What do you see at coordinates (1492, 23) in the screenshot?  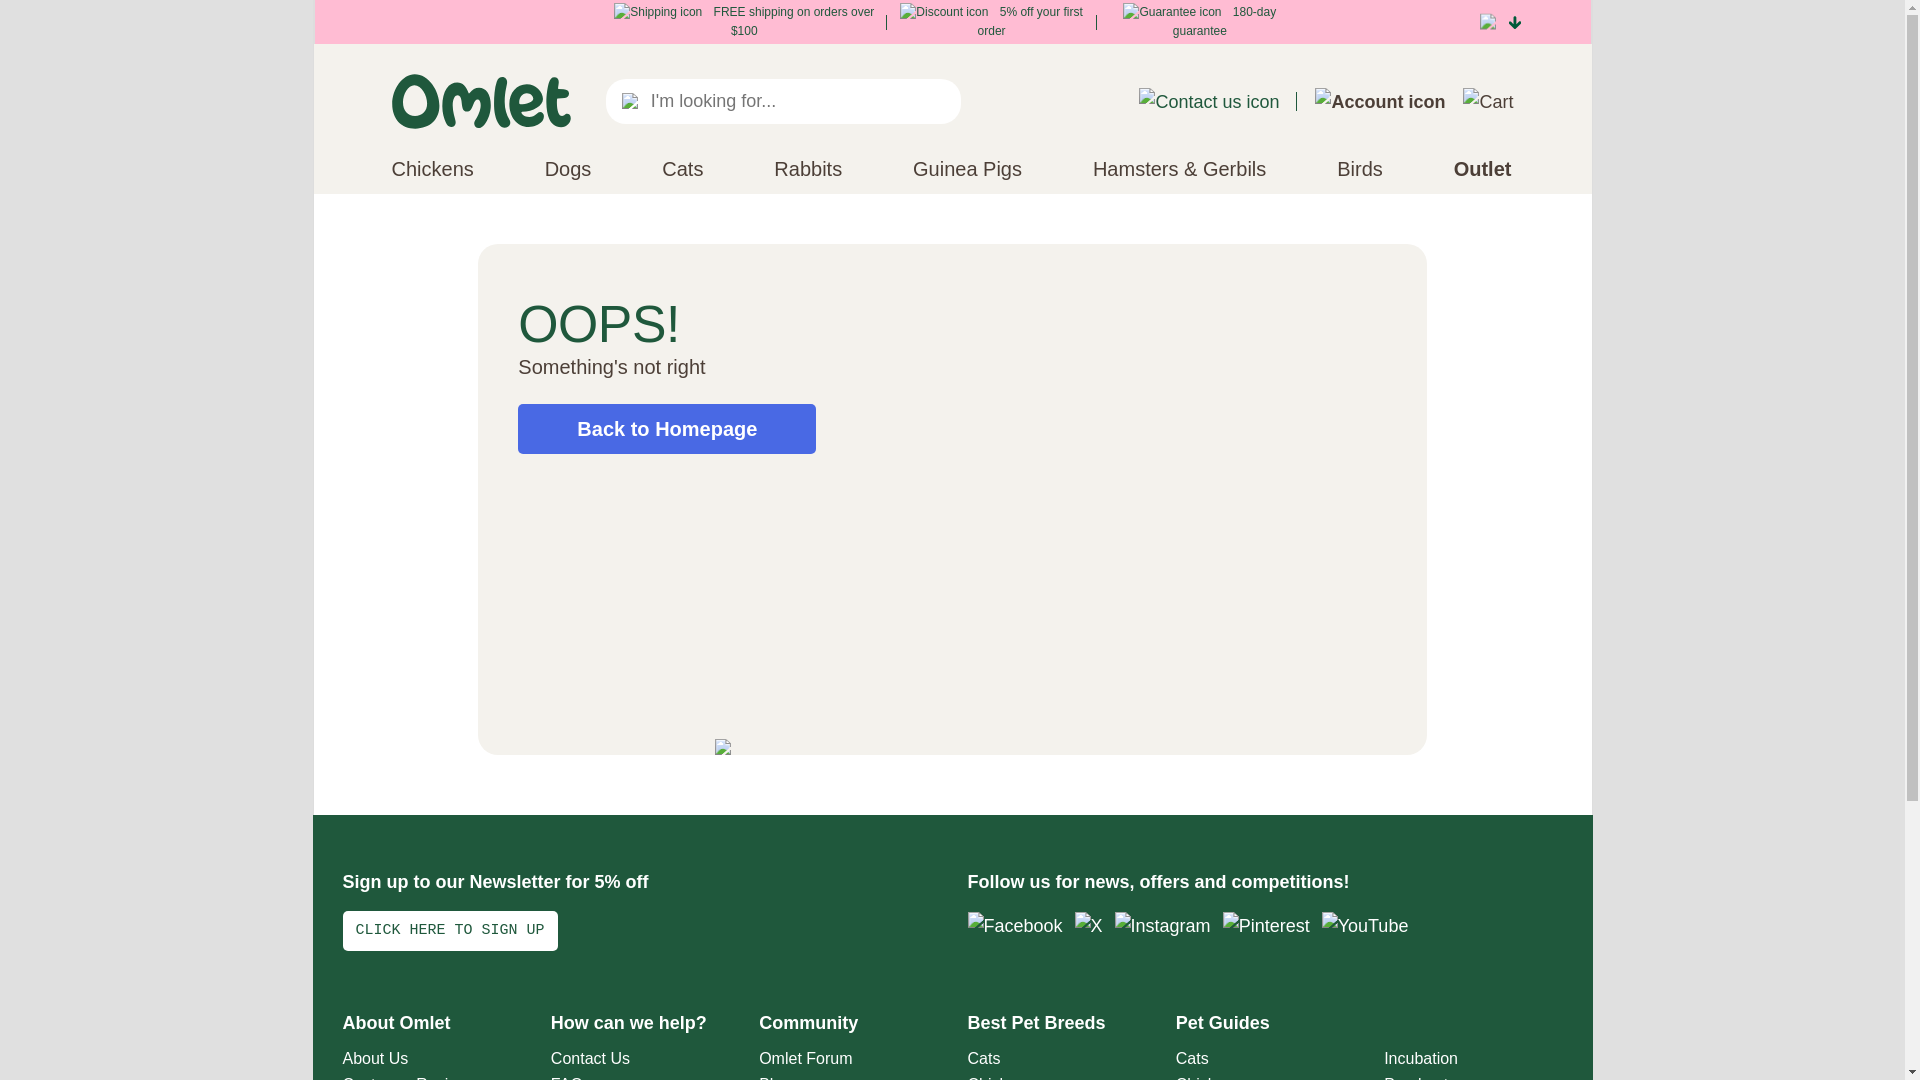 I see `United States` at bounding box center [1492, 23].